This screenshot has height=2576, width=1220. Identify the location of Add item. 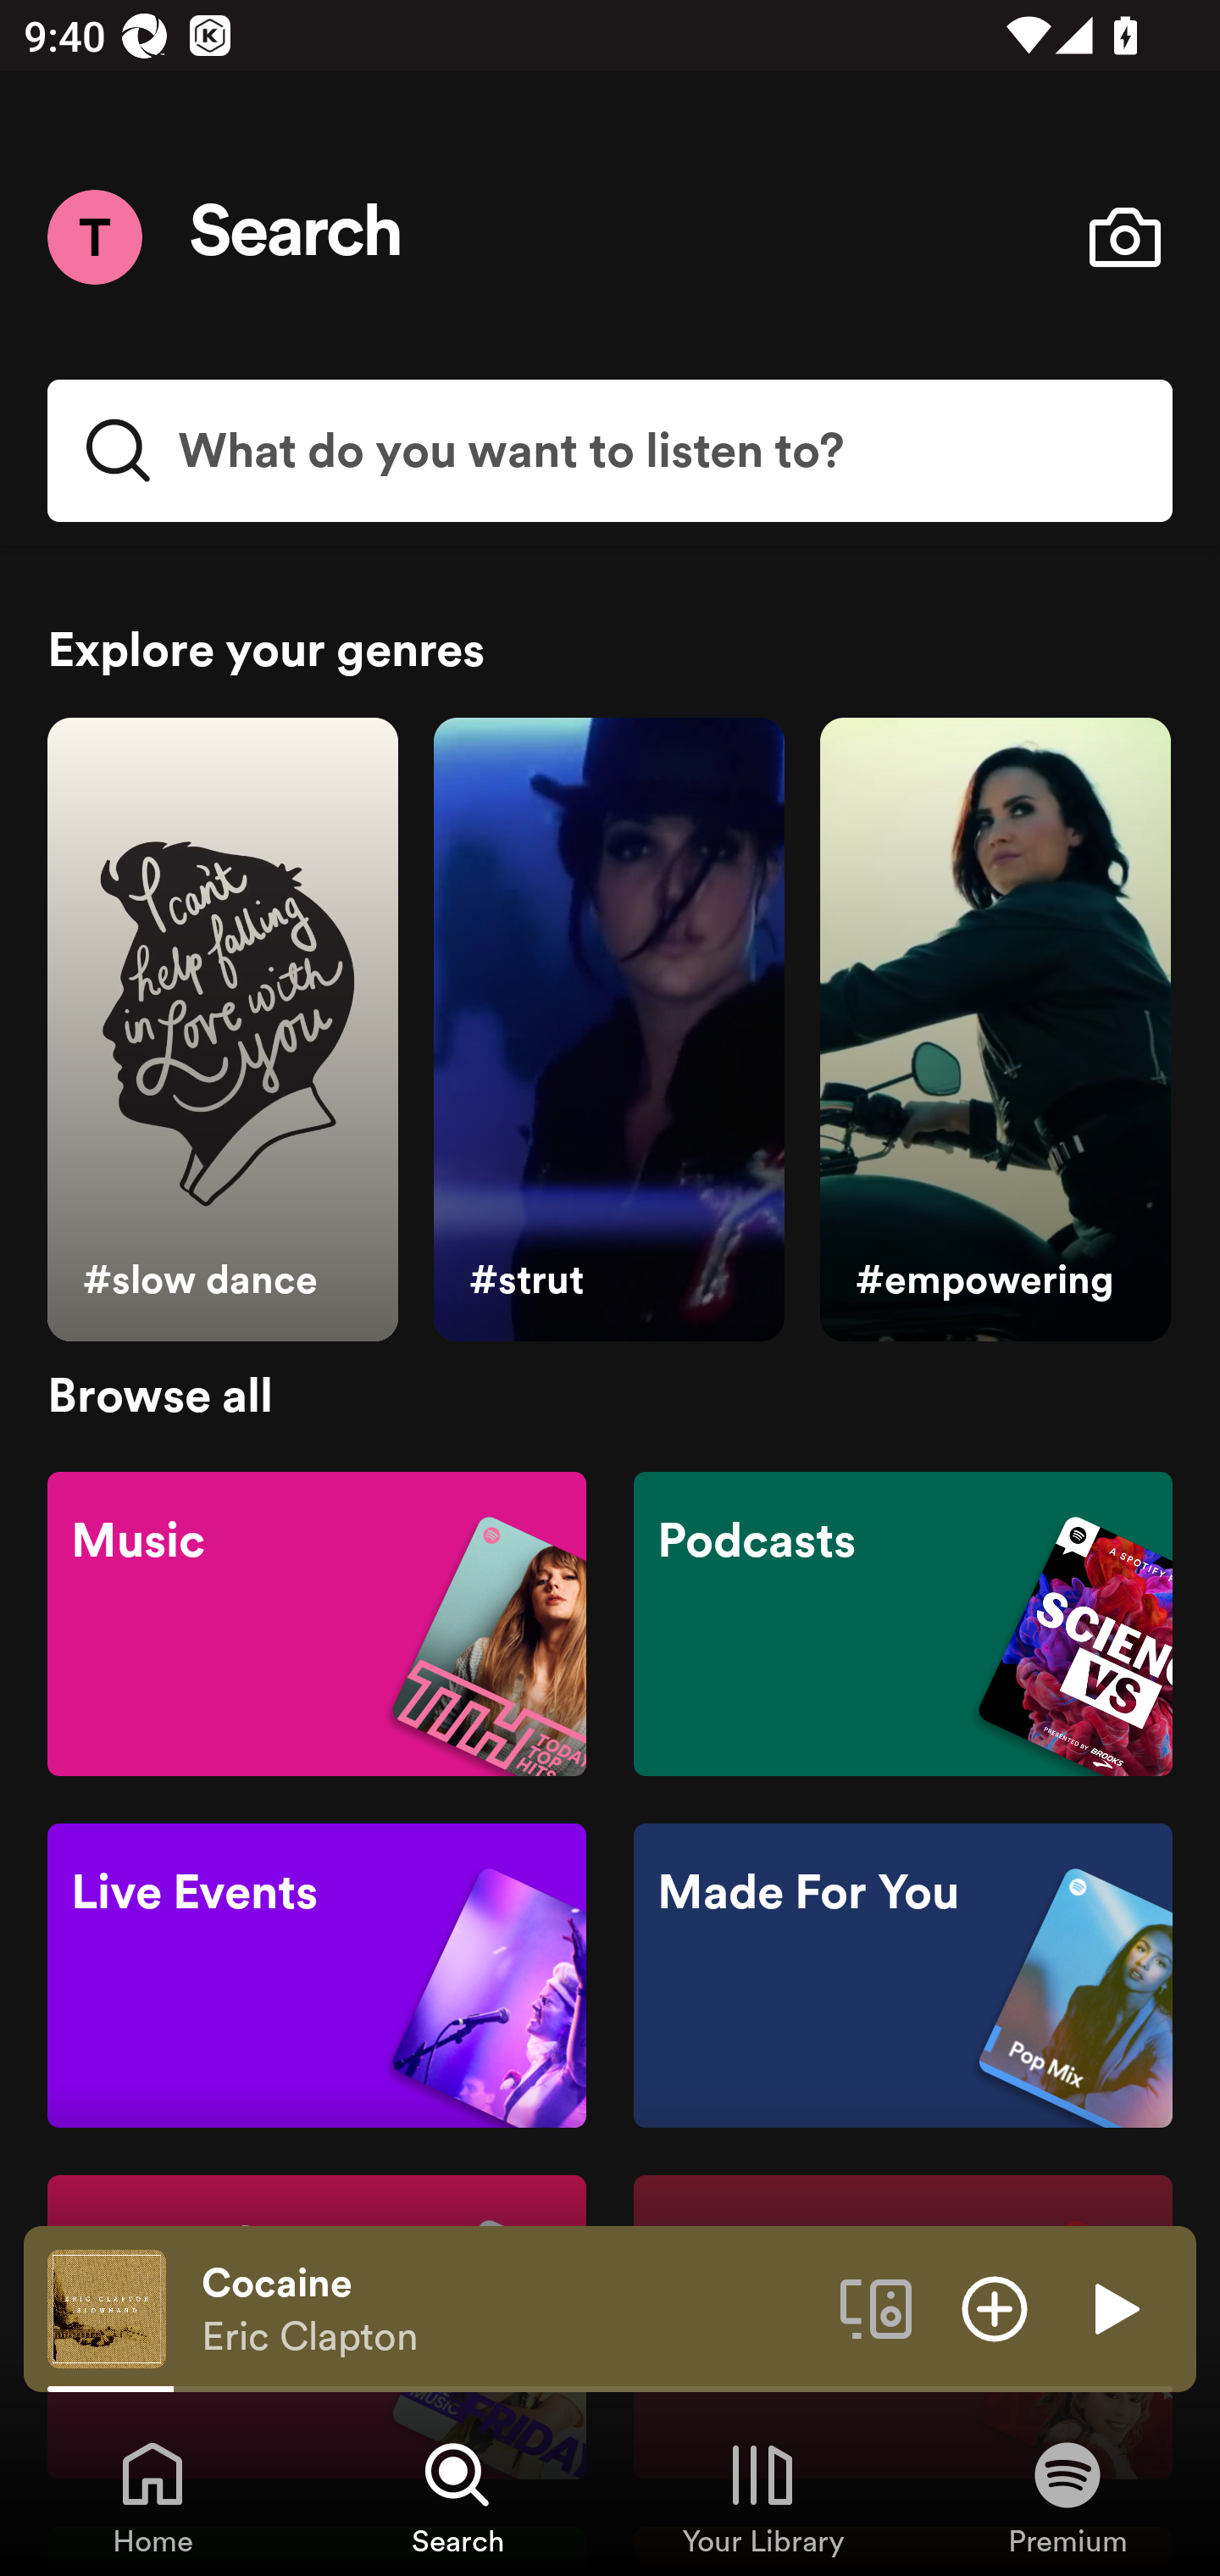
(995, 2307).